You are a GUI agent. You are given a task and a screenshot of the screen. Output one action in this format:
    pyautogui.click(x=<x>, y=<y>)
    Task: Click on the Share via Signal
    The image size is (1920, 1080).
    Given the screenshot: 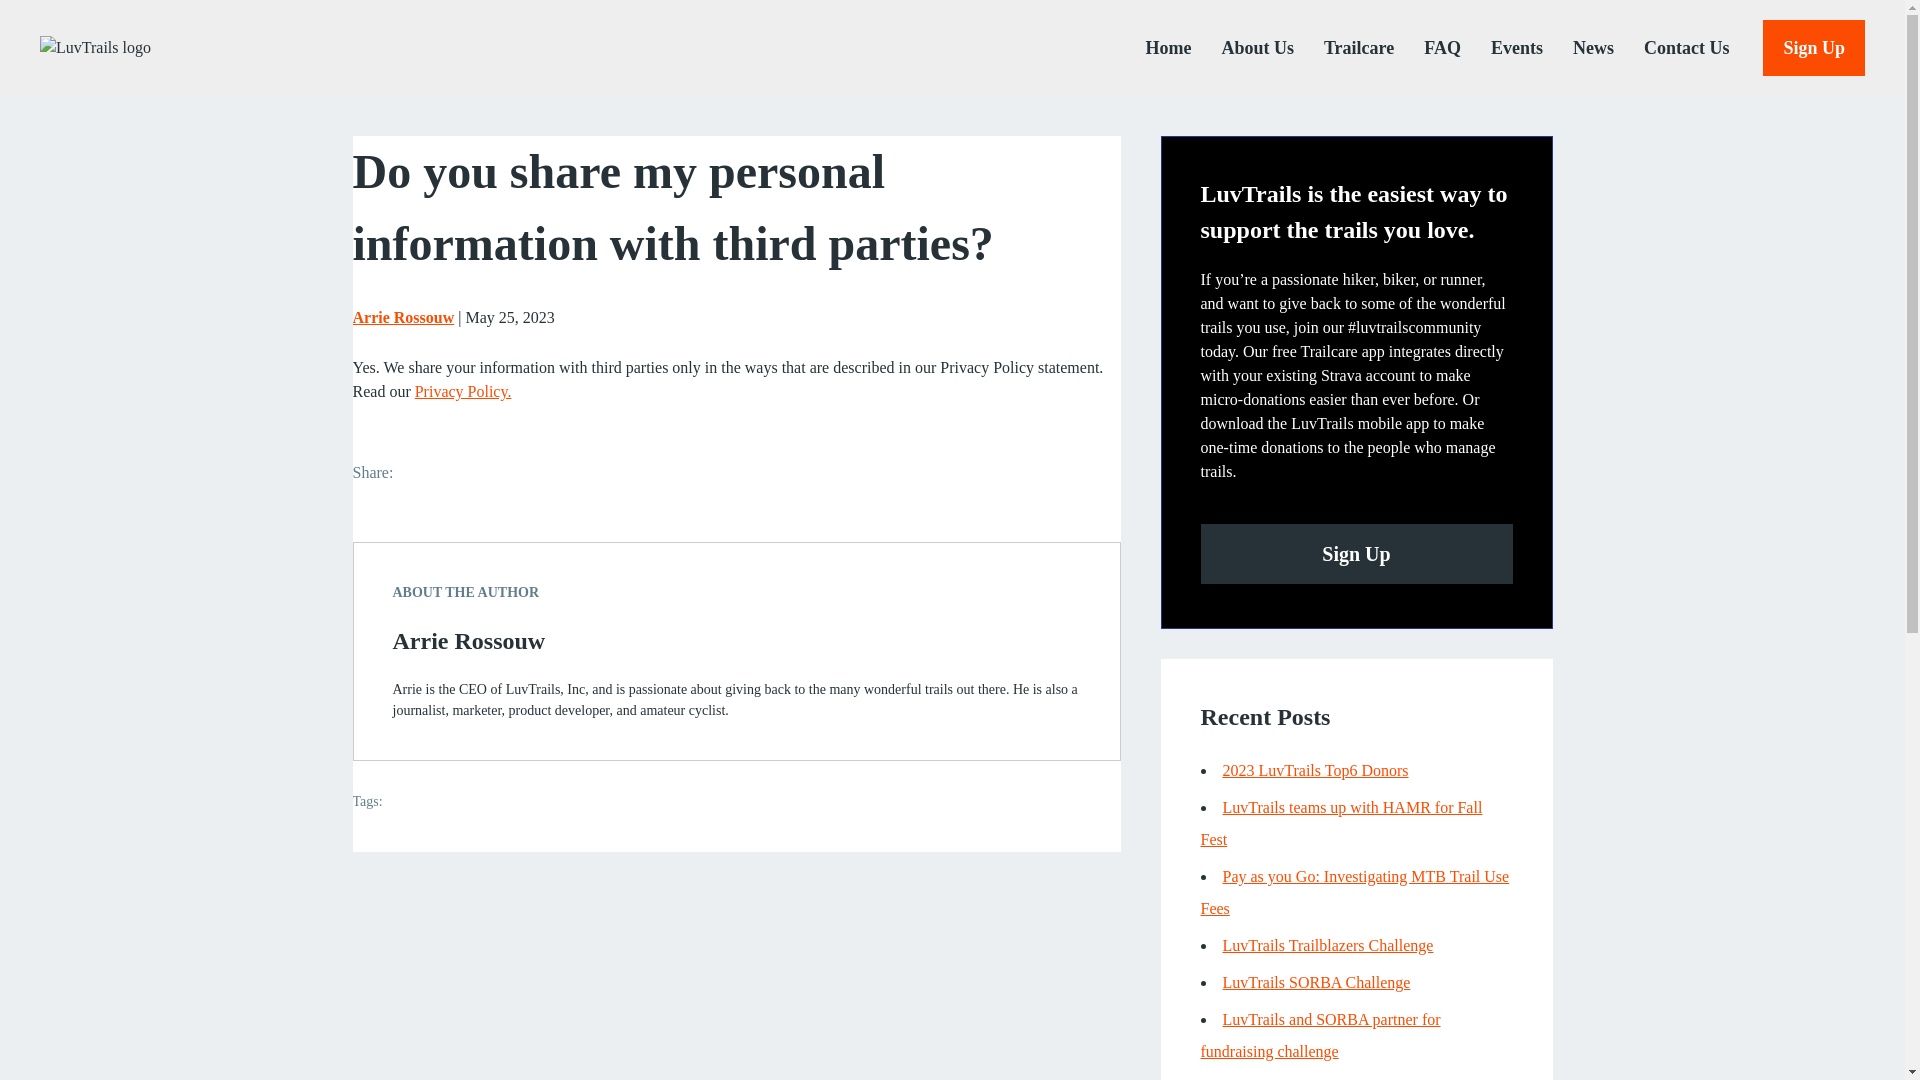 What is the action you would take?
    pyautogui.click(x=472, y=471)
    